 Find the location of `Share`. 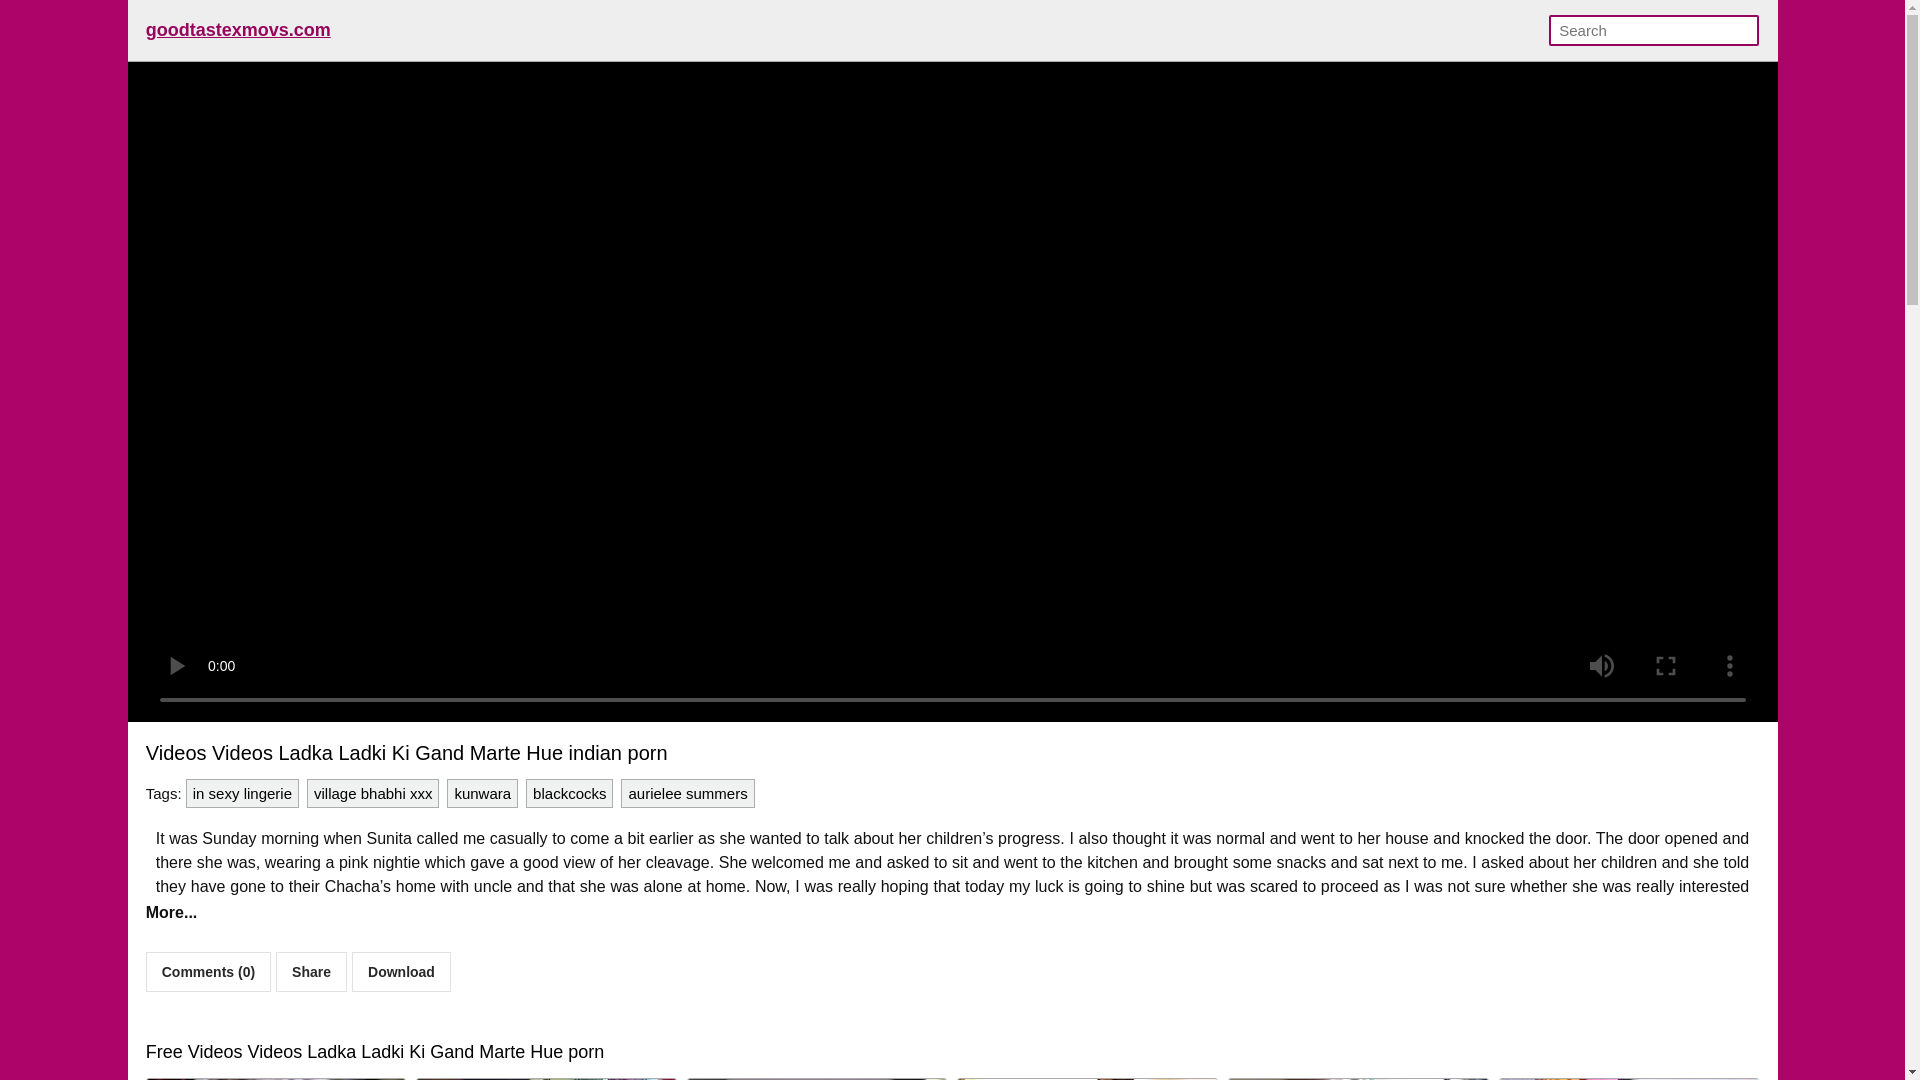

Share is located at coordinates (312, 972).